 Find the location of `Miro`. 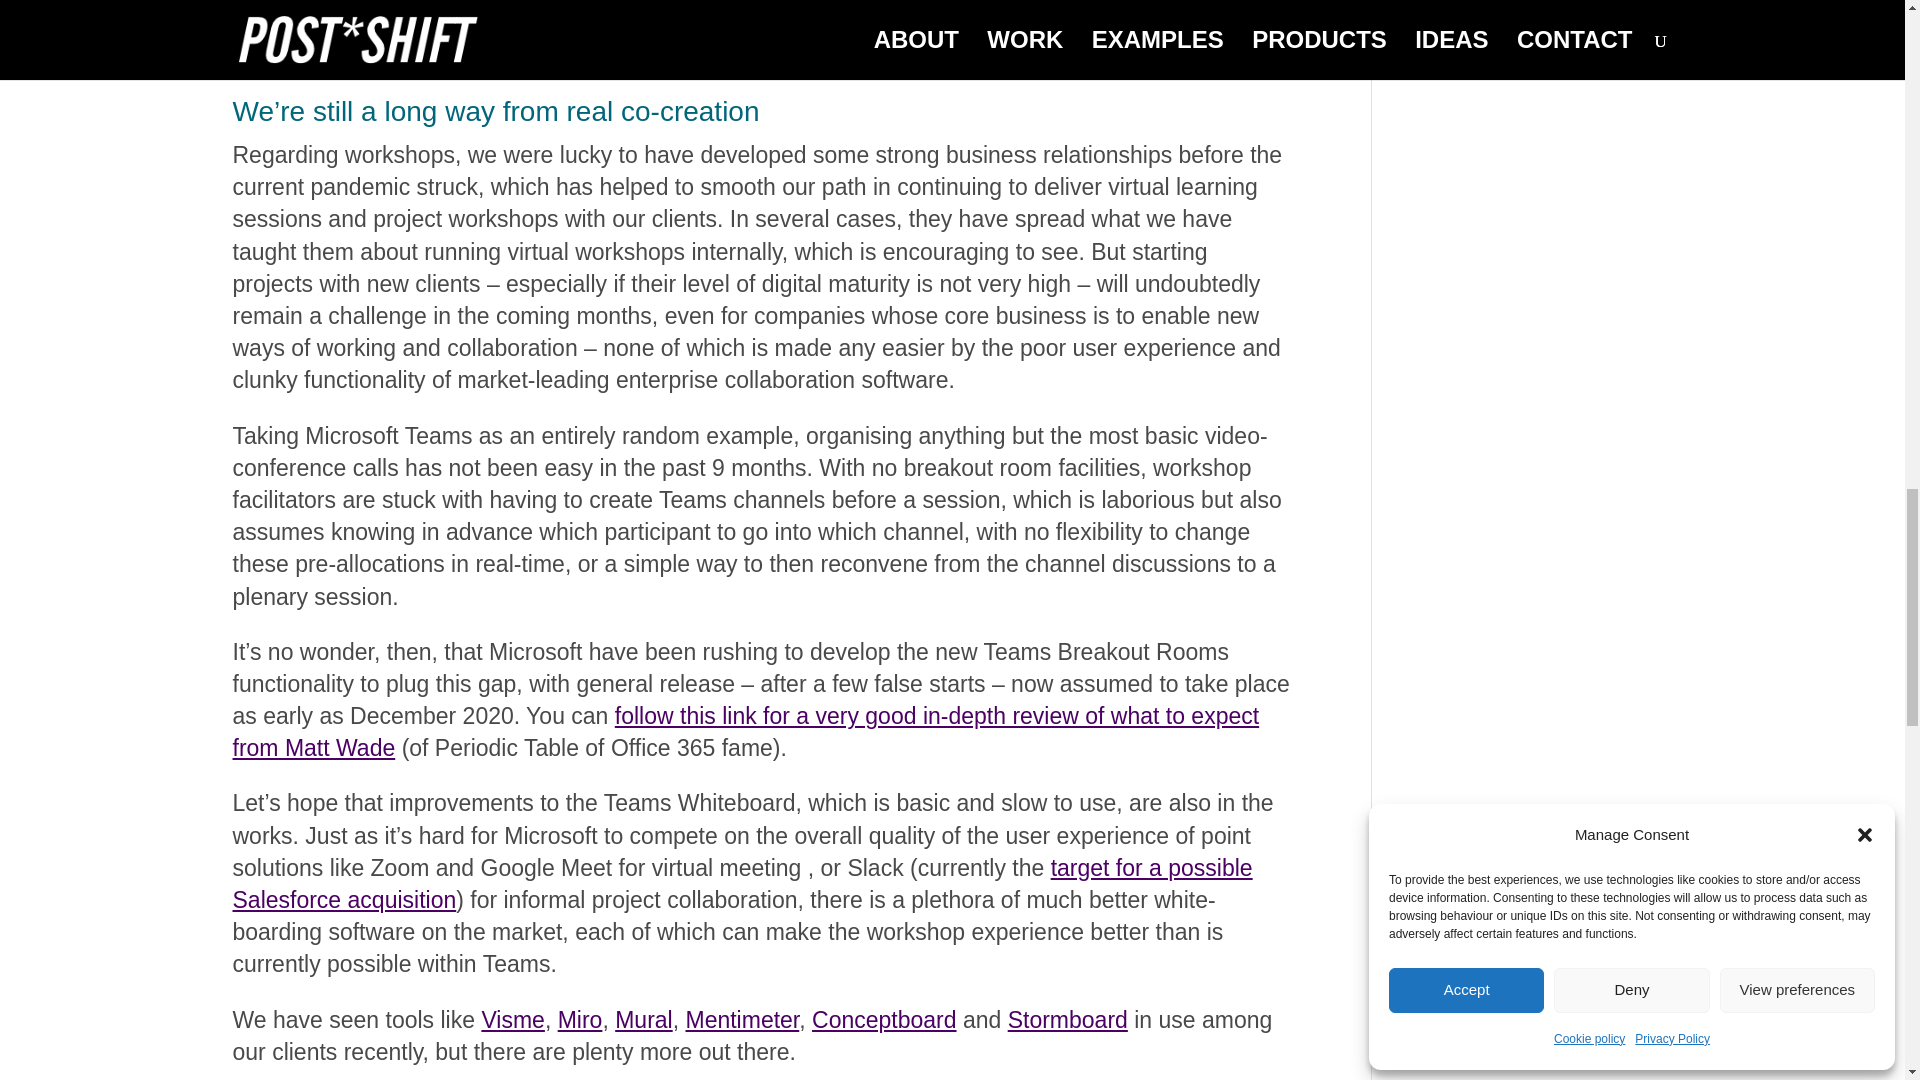

Miro is located at coordinates (580, 1019).